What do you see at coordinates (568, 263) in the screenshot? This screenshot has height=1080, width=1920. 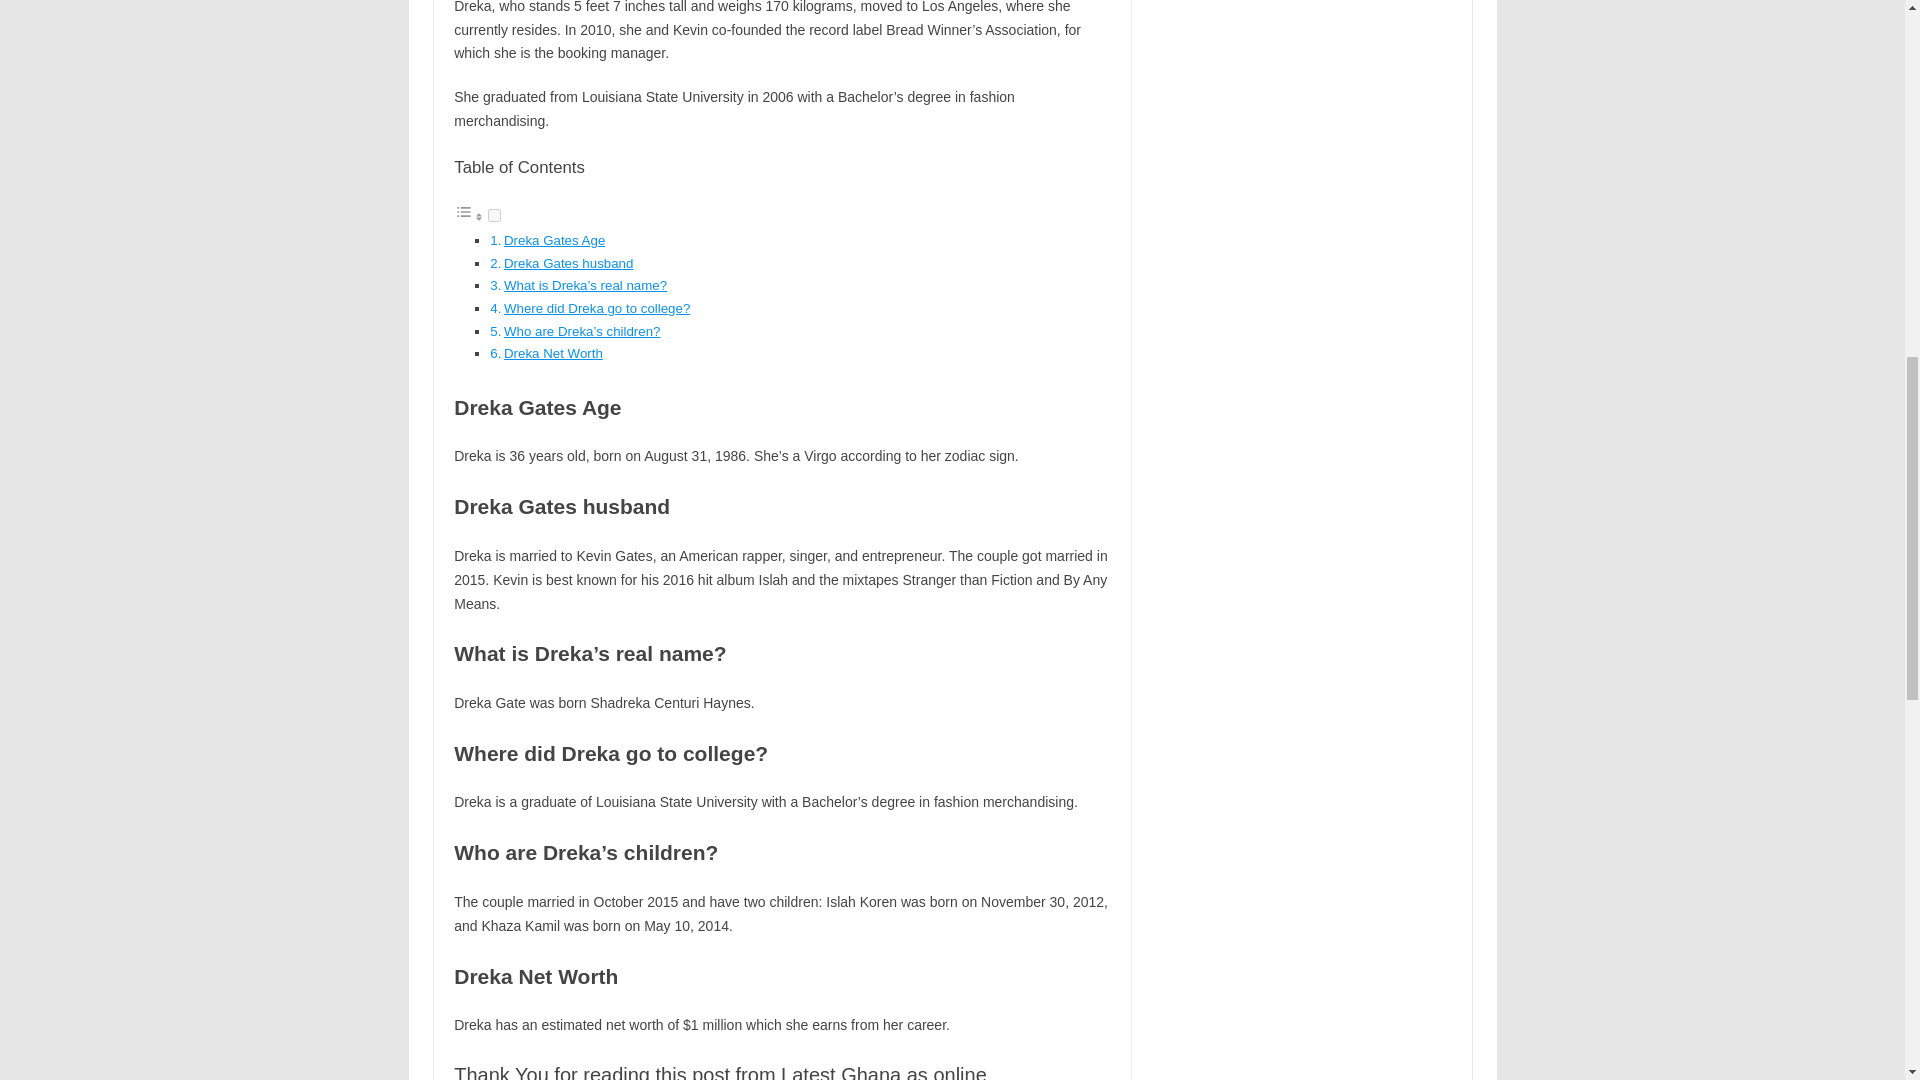 I see `Dreka Gates husband` at bounding box center [568, 263].